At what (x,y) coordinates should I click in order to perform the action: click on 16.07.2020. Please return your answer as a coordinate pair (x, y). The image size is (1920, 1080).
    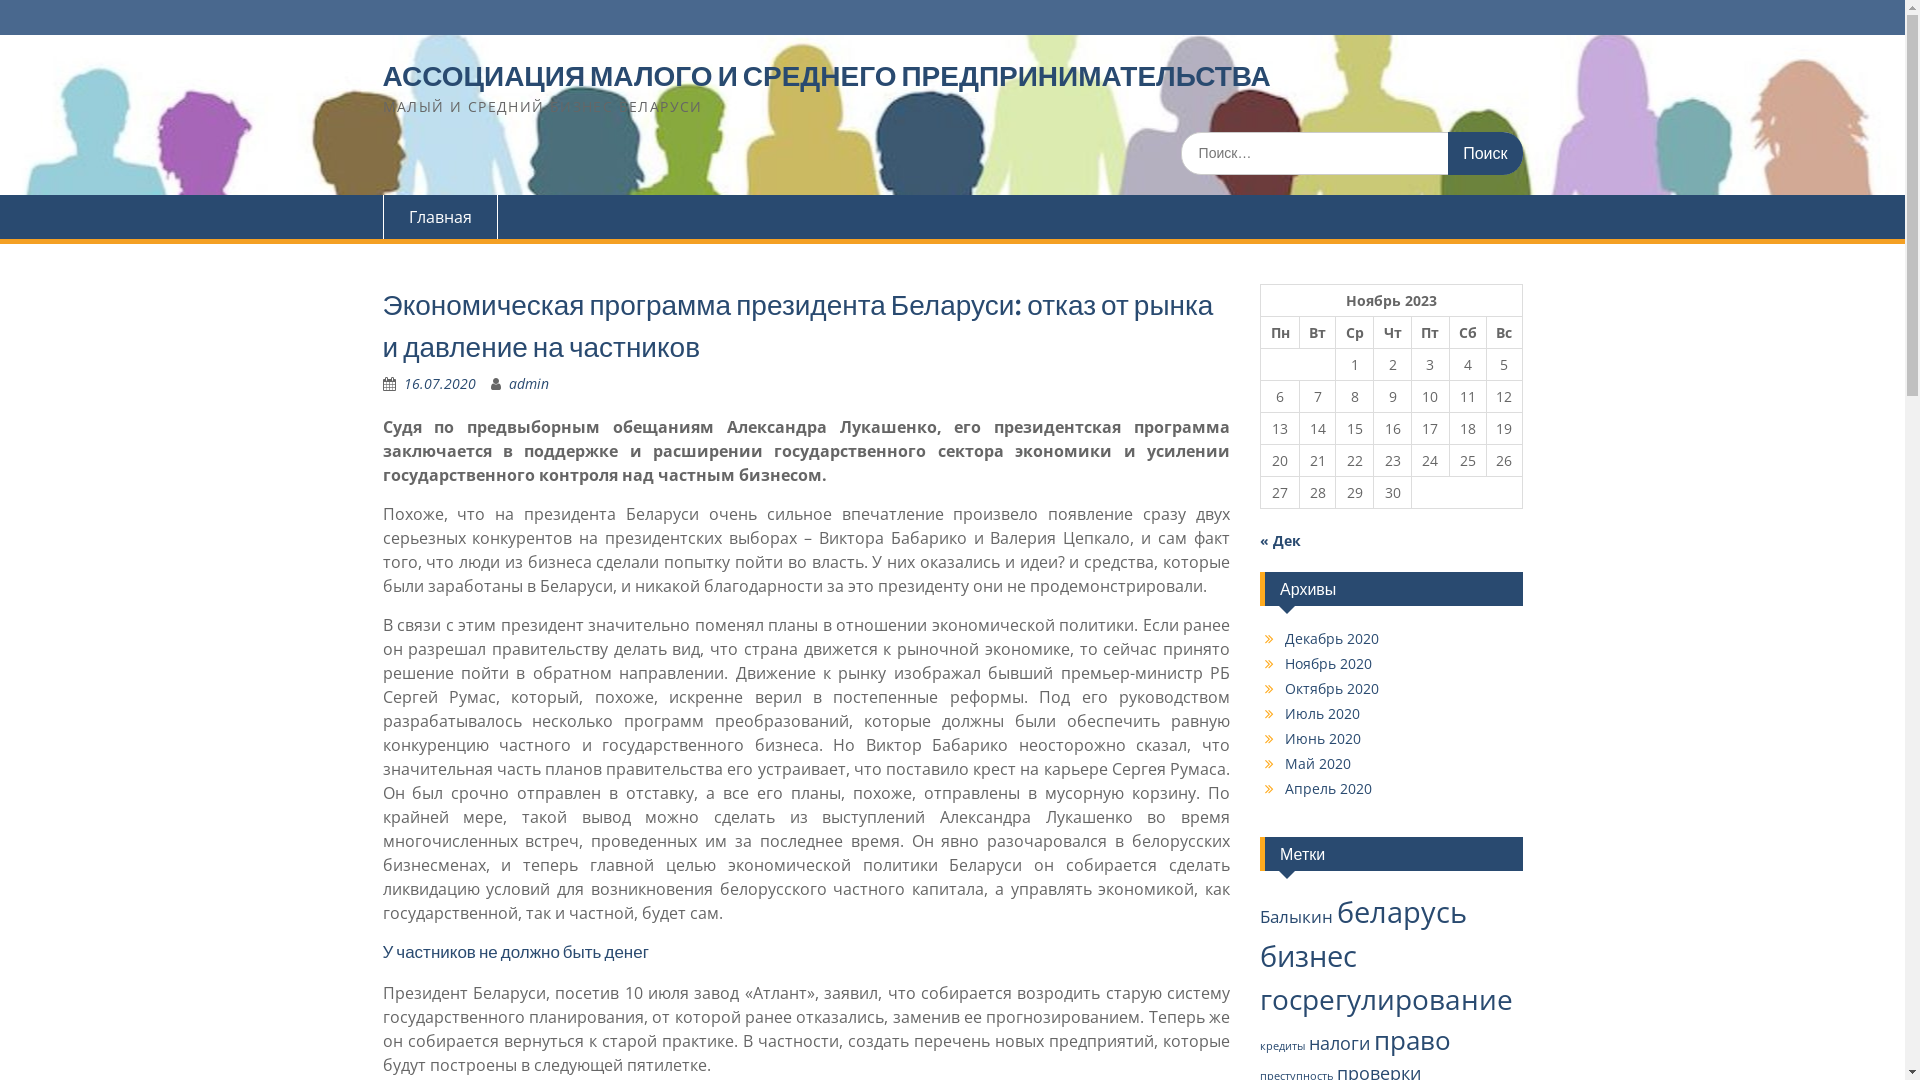
    Looking at the image, I should click on (440, 383).